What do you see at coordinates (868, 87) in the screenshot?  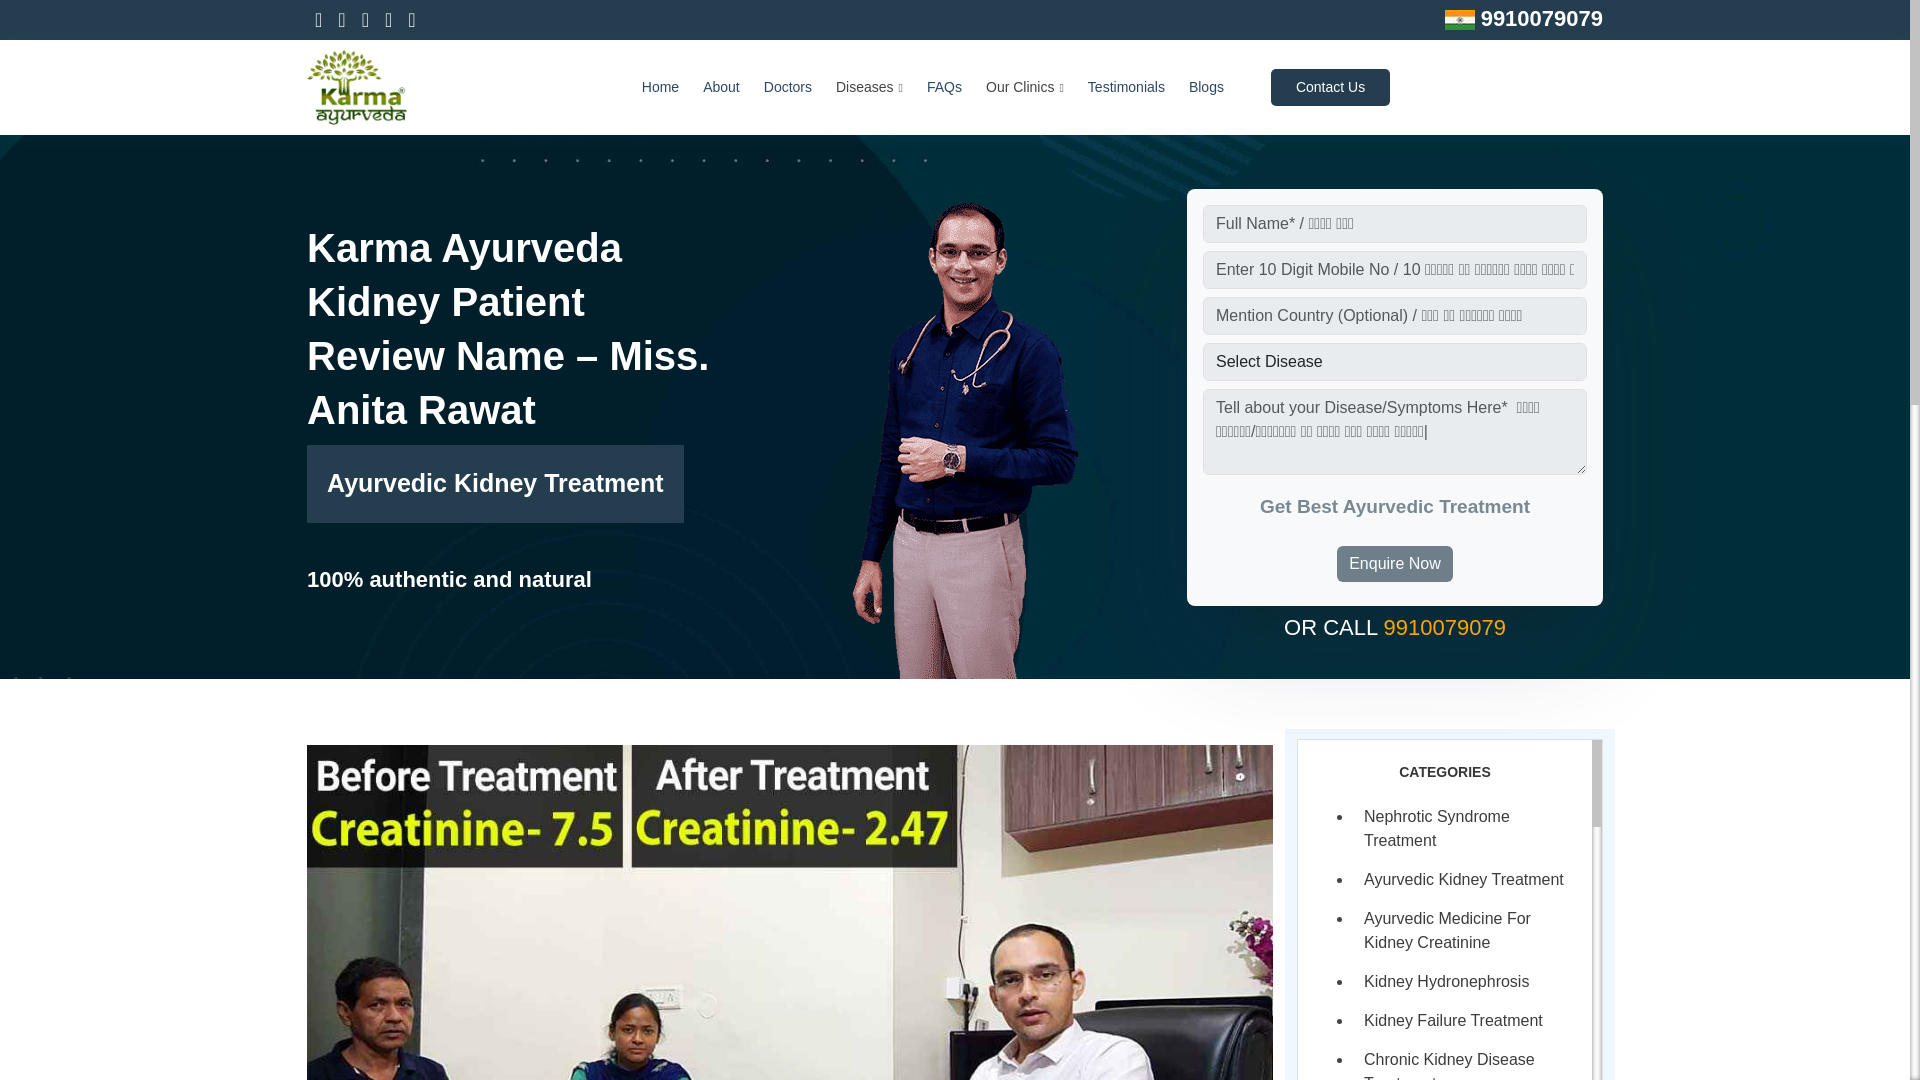 I see `Diseases` at bounding box center [868, 87].